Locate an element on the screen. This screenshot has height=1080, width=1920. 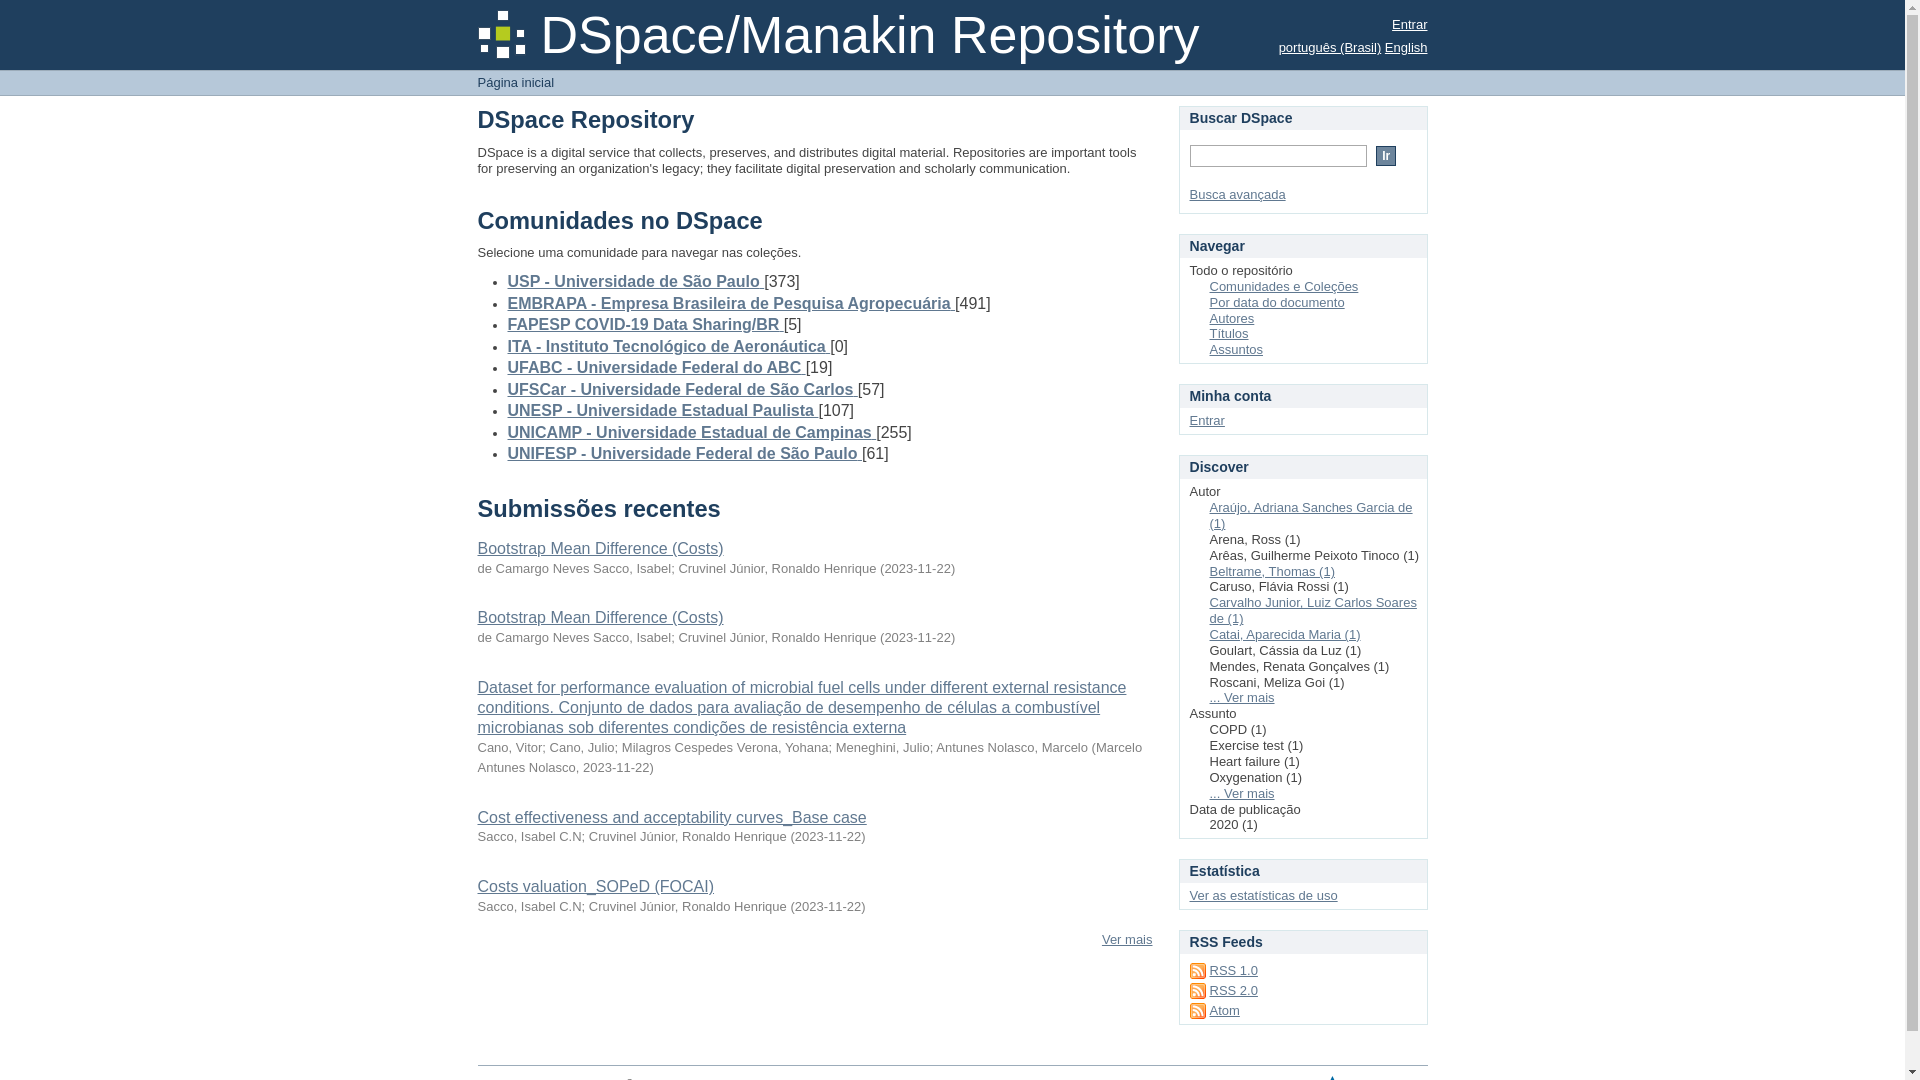
FAPESP COVID-19 Data Sharing/BR is located at coordinates (646, 324).